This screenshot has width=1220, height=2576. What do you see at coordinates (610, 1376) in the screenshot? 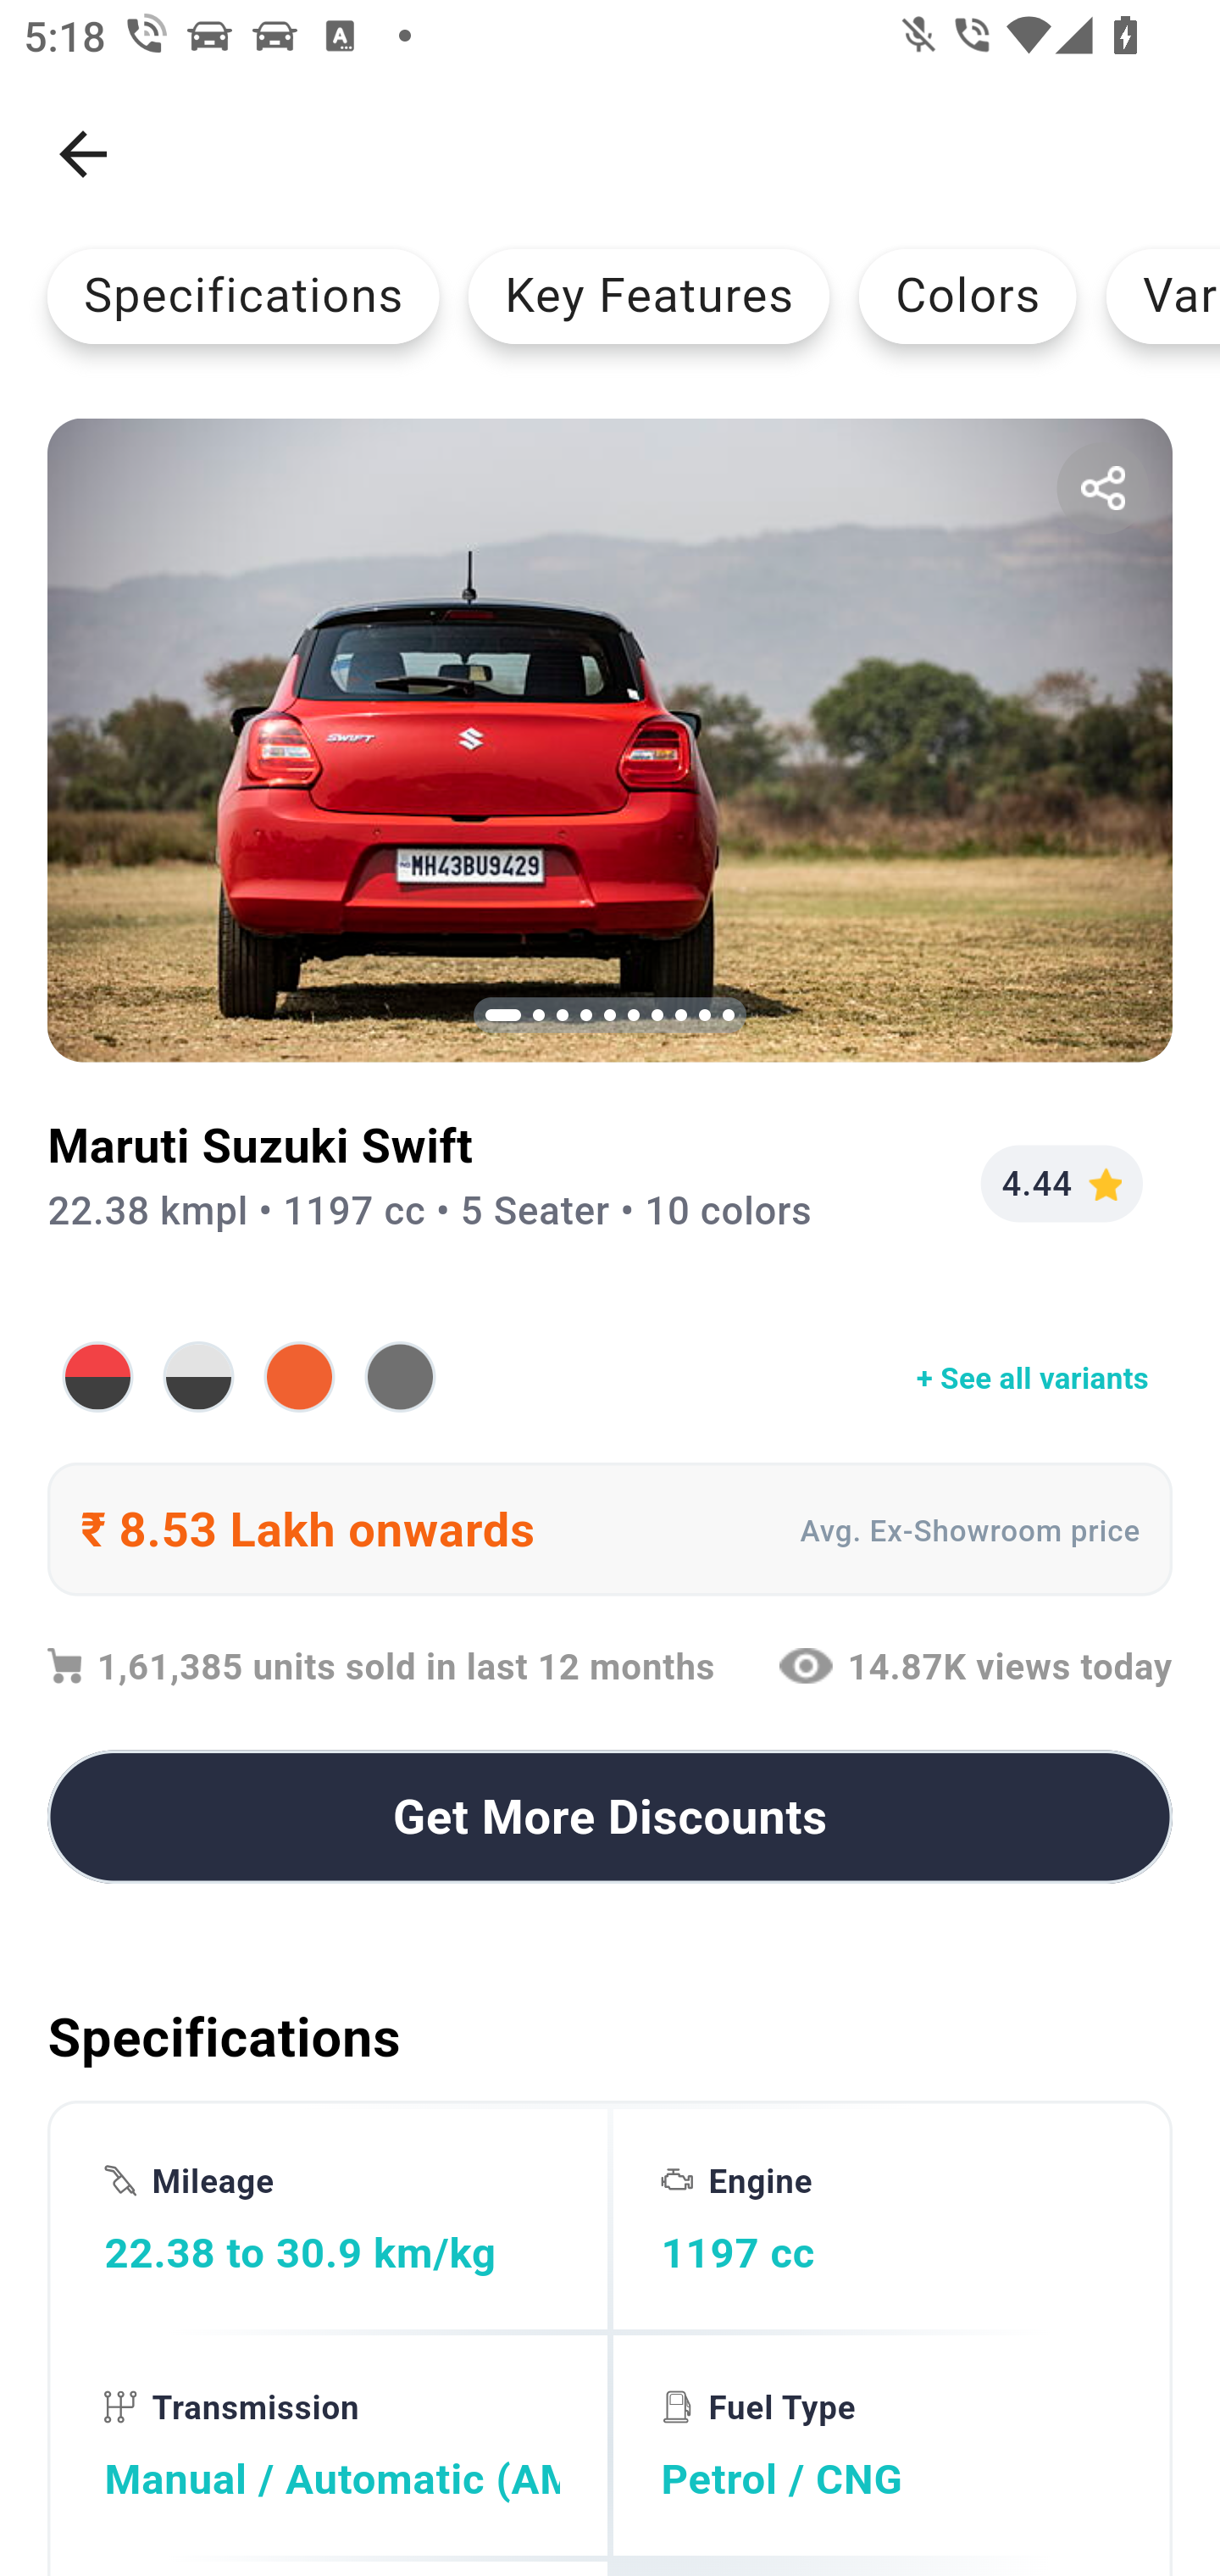
I see `+ See all variants` at bounding box center [610, 1376].